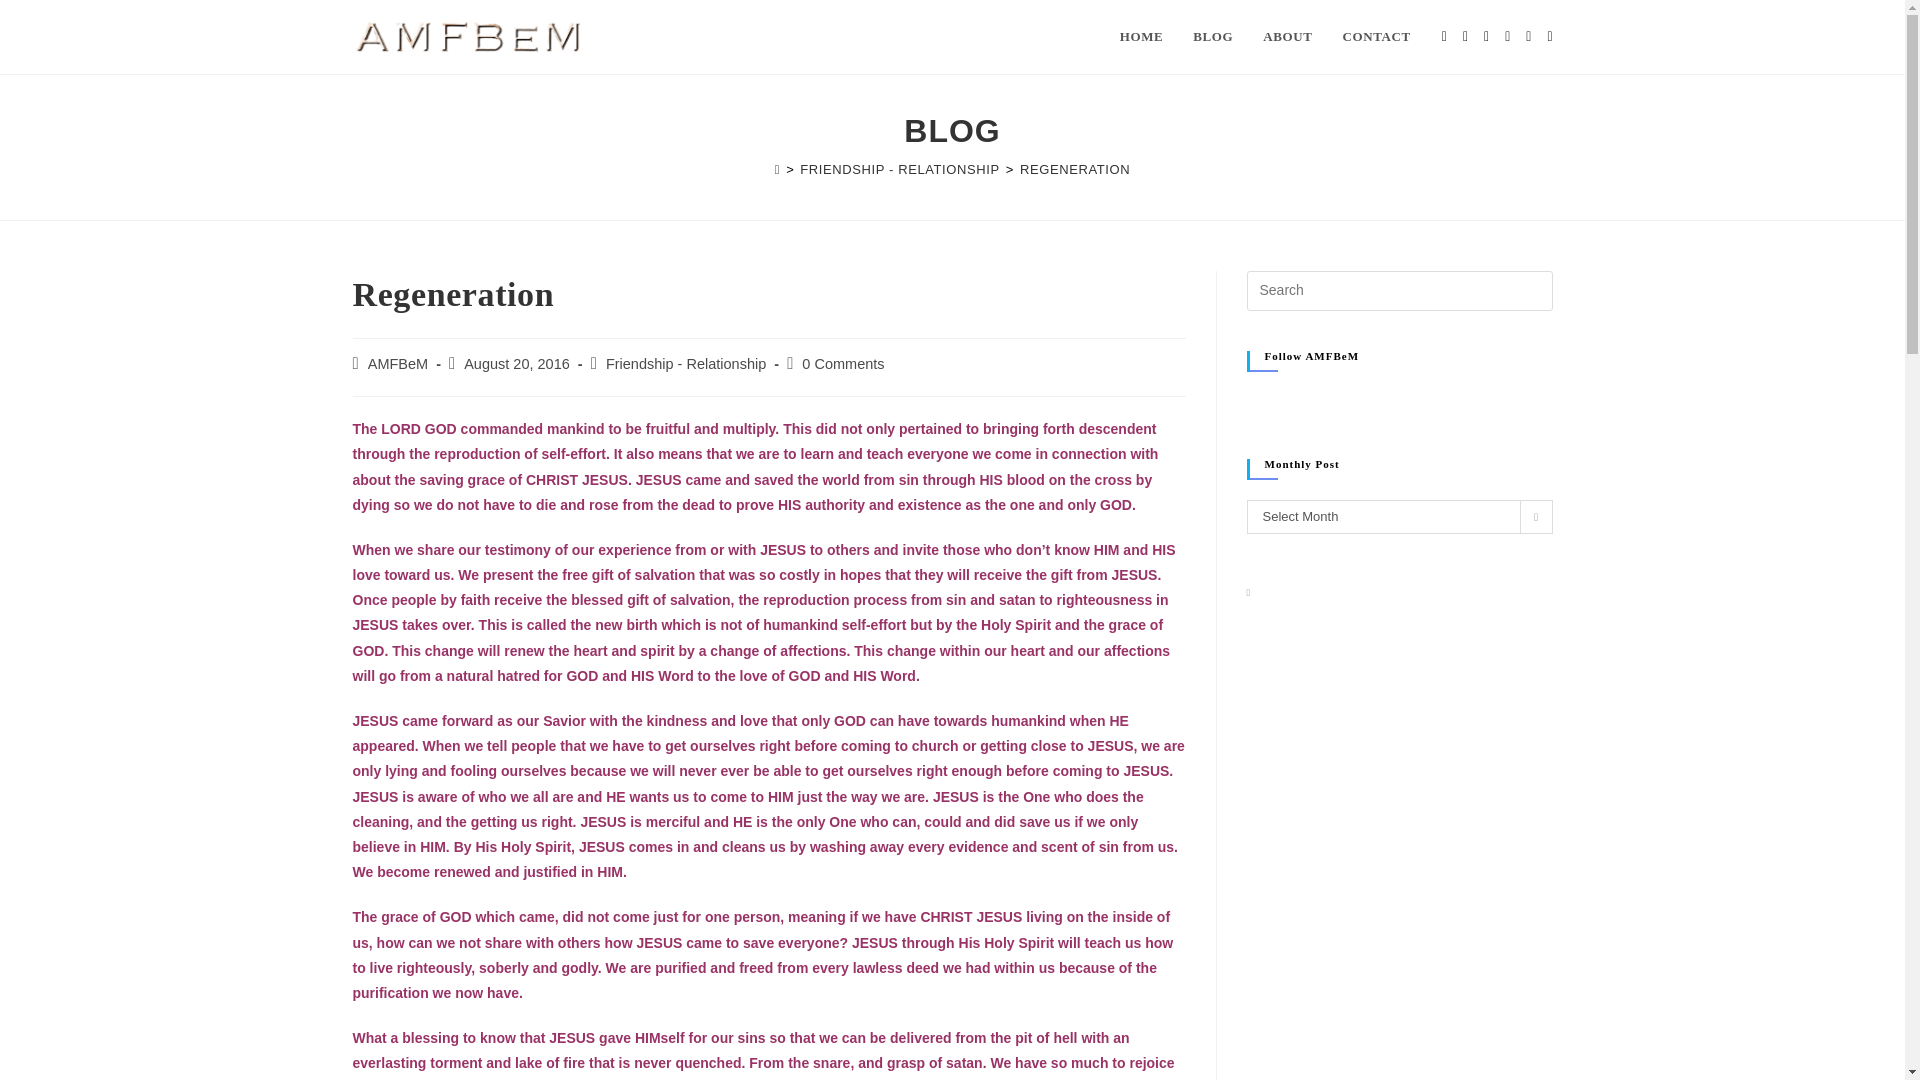 The height and width of the screenshot is (1080, 1920). Describe the element at coordinates (398, 364) in the screenshot. I see `AMFBeM` at that location.